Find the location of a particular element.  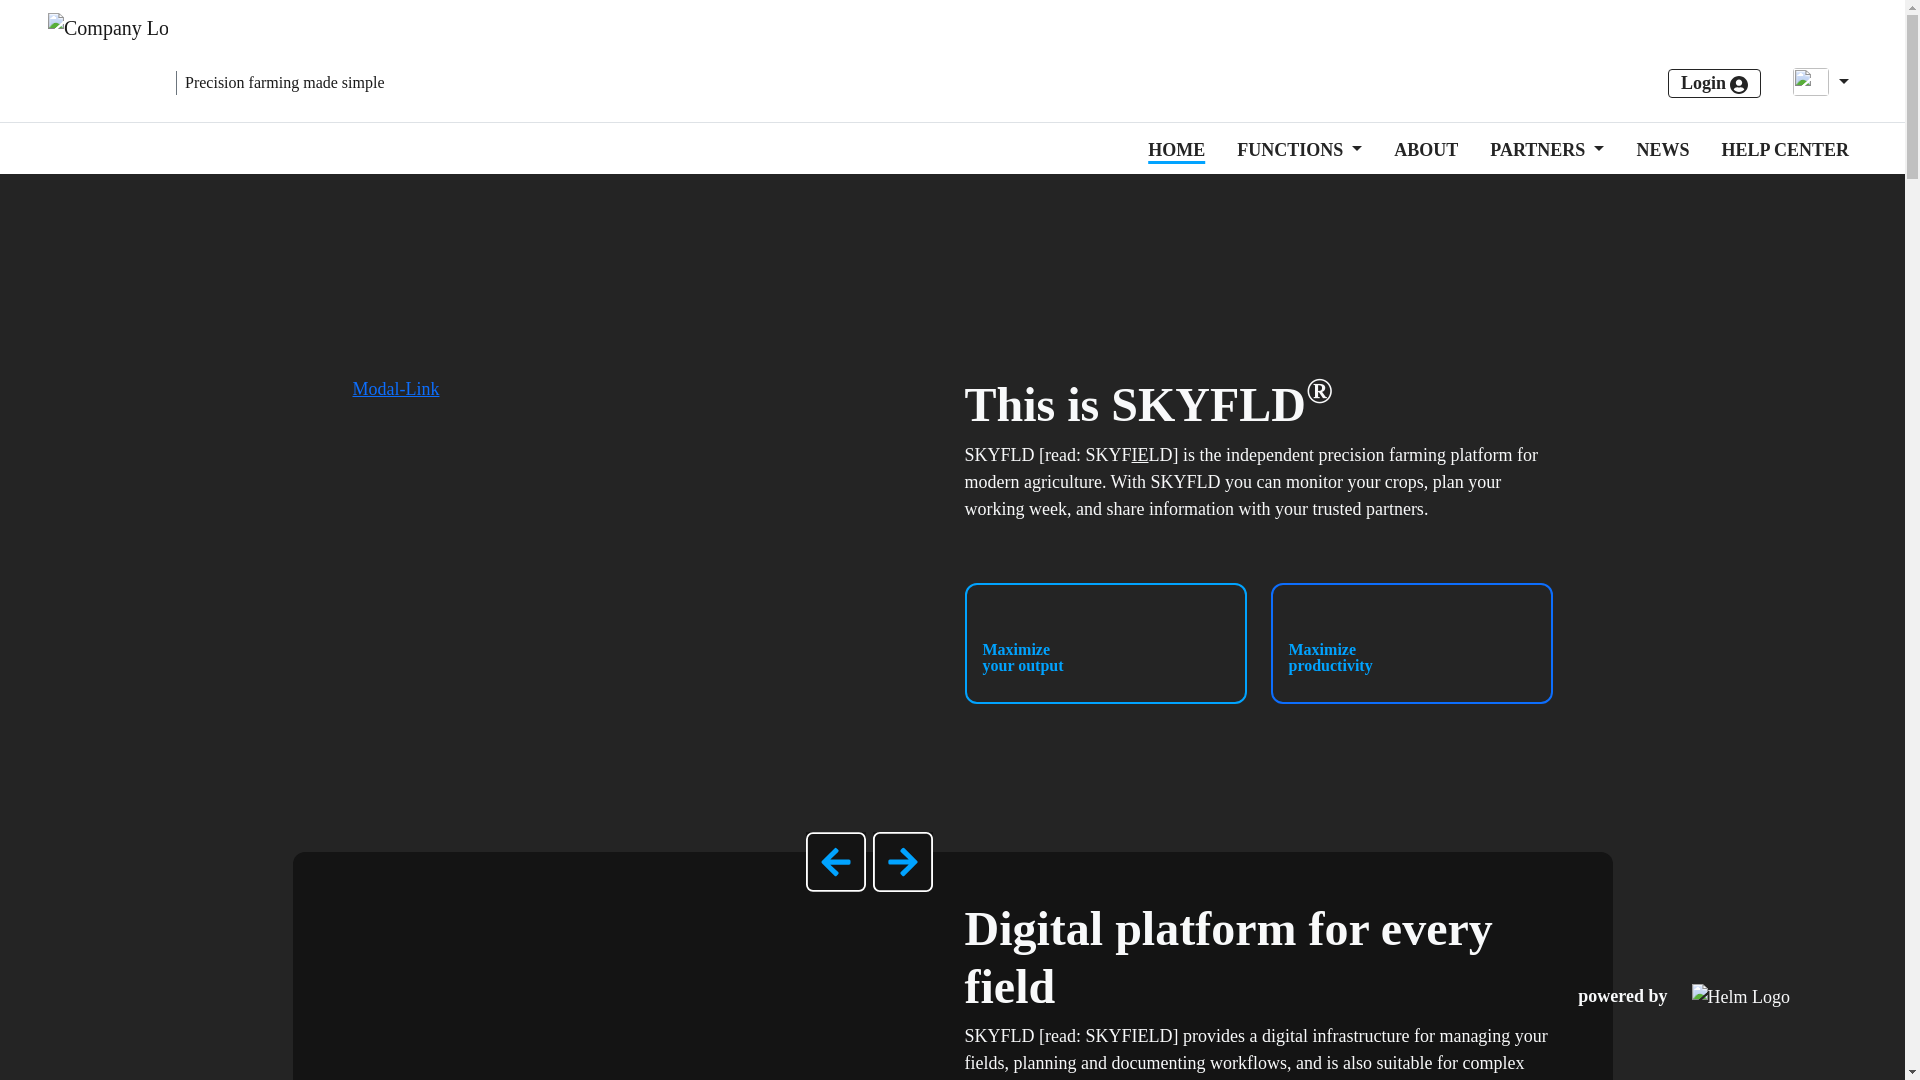

ABOUT is located at coordinates (1418, 150).